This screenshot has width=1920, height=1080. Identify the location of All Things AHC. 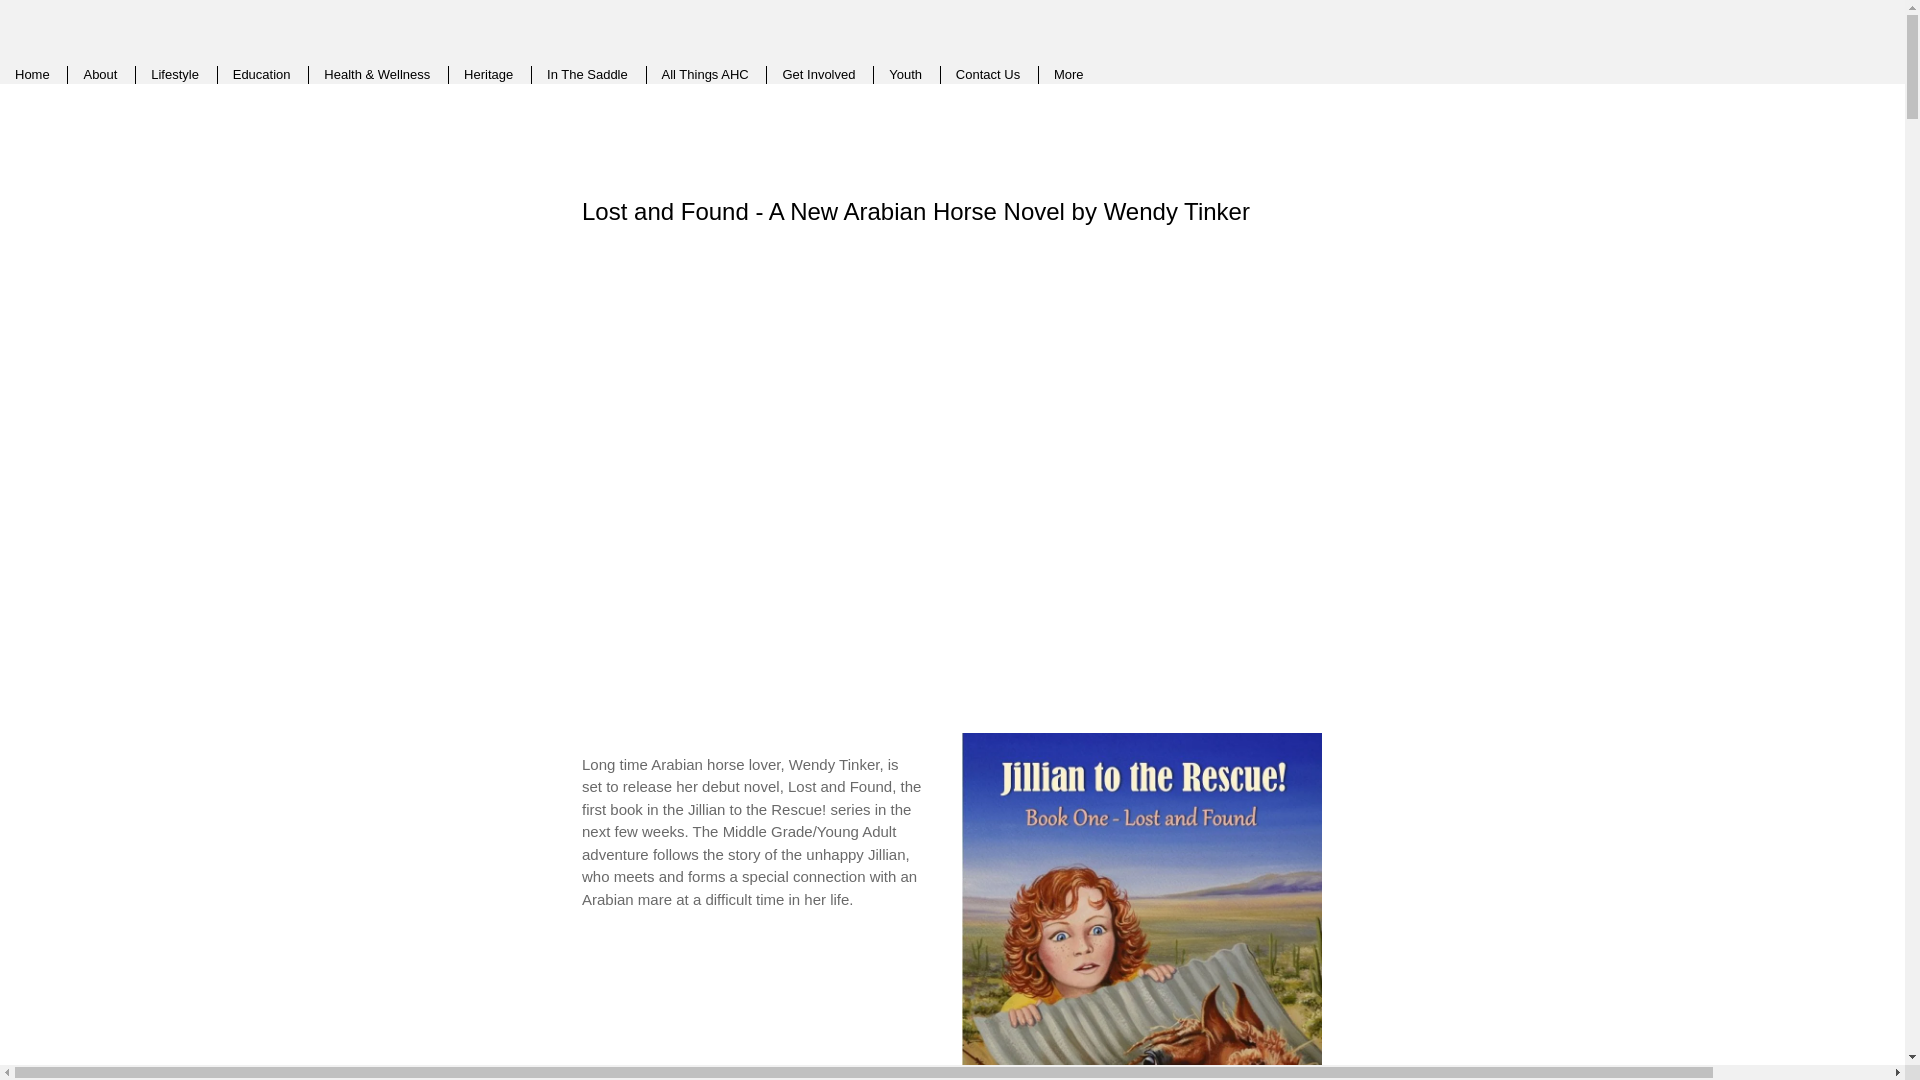
(706, 74).